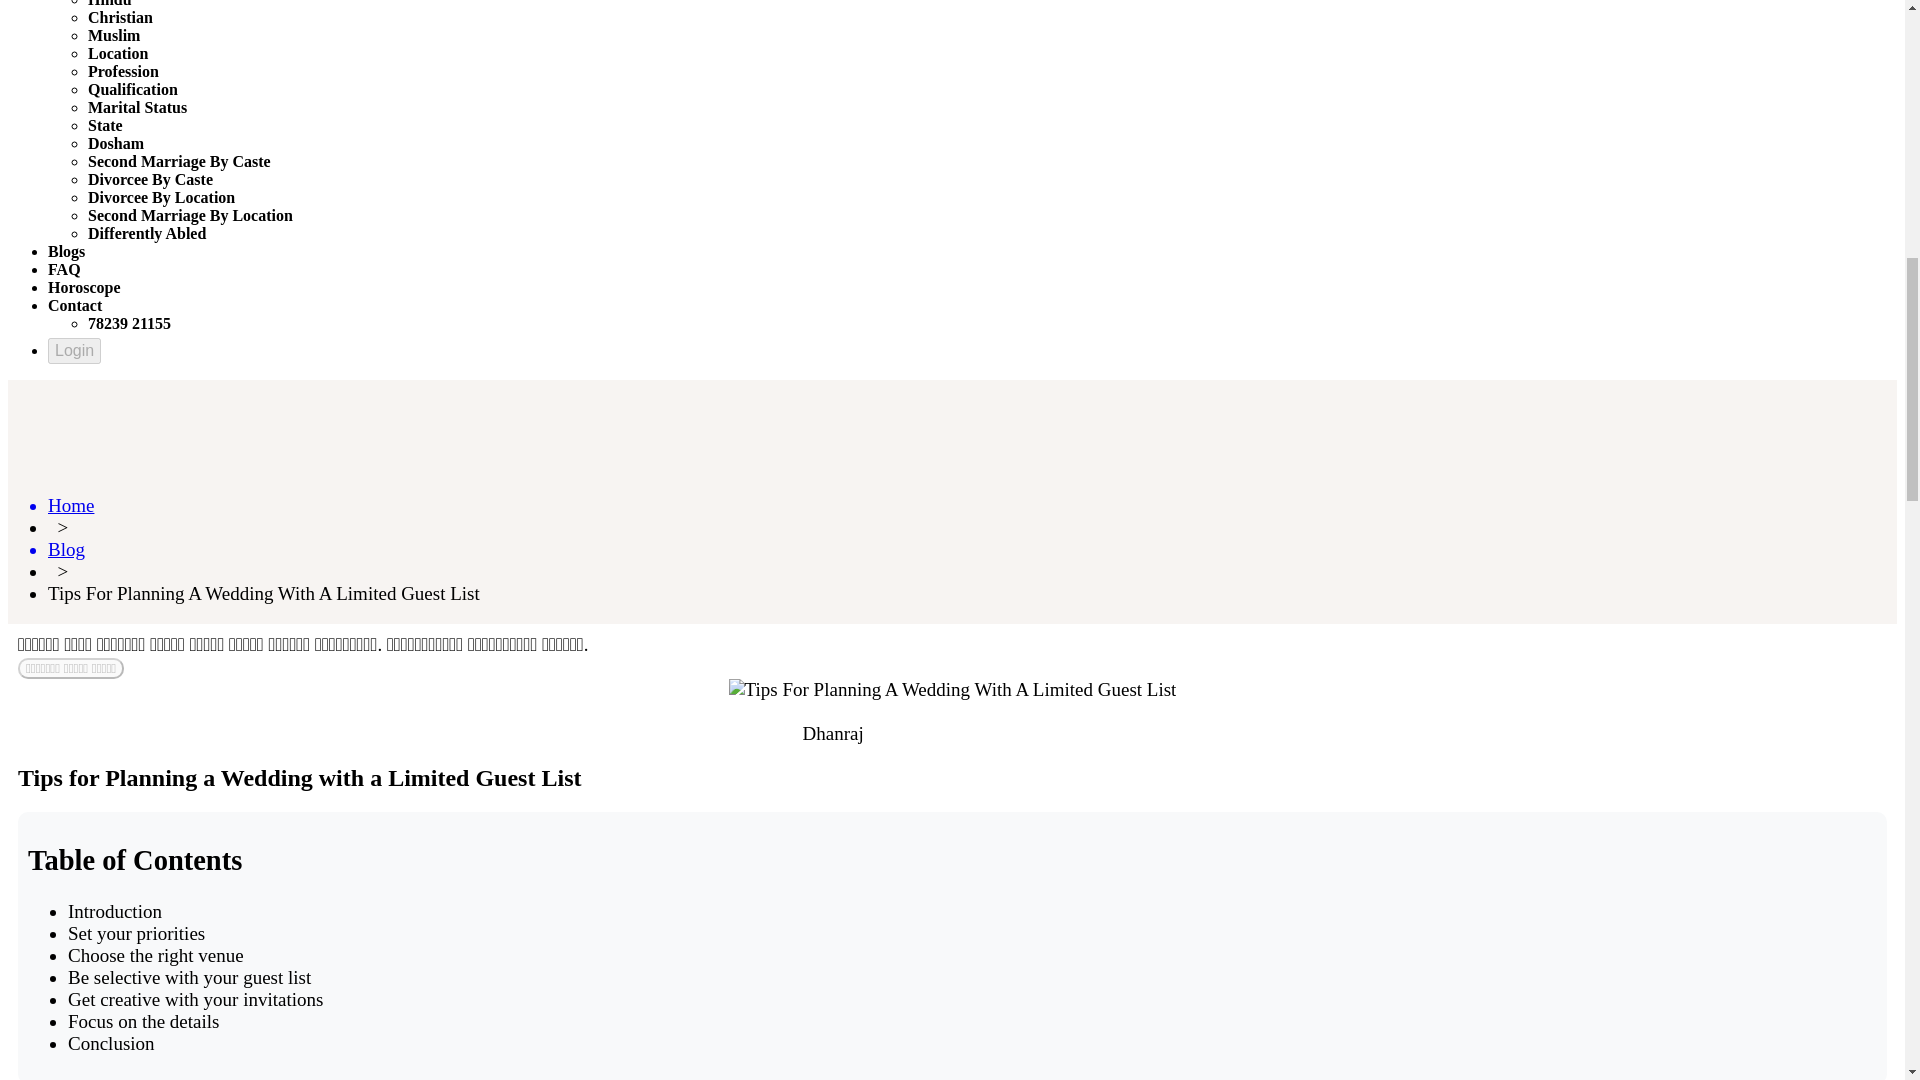 This screenshot has width=1920, height=1080. I want to click on FAQ, so click(64, 269).